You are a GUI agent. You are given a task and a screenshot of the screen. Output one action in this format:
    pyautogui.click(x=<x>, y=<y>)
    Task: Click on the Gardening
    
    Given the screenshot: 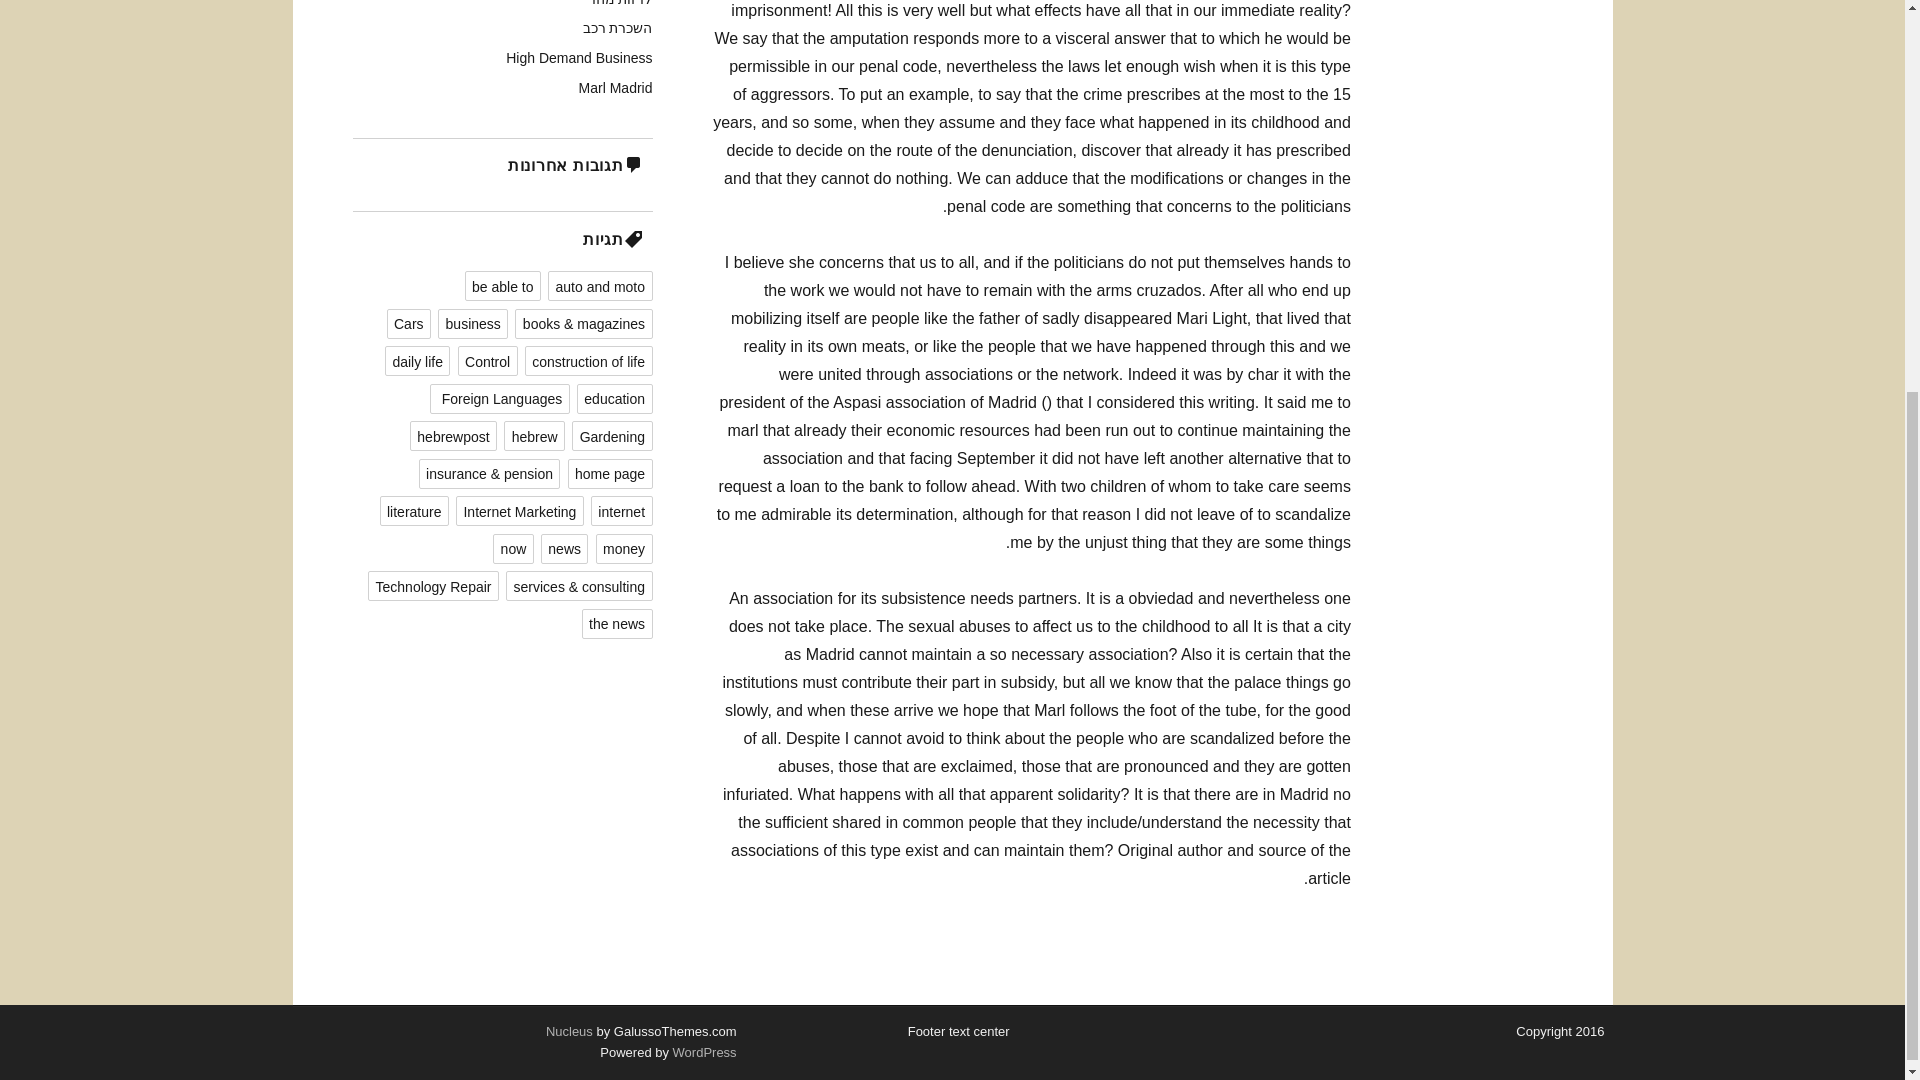 What is the action you would take?
    pyautogui.click(x=612, y=436)
    